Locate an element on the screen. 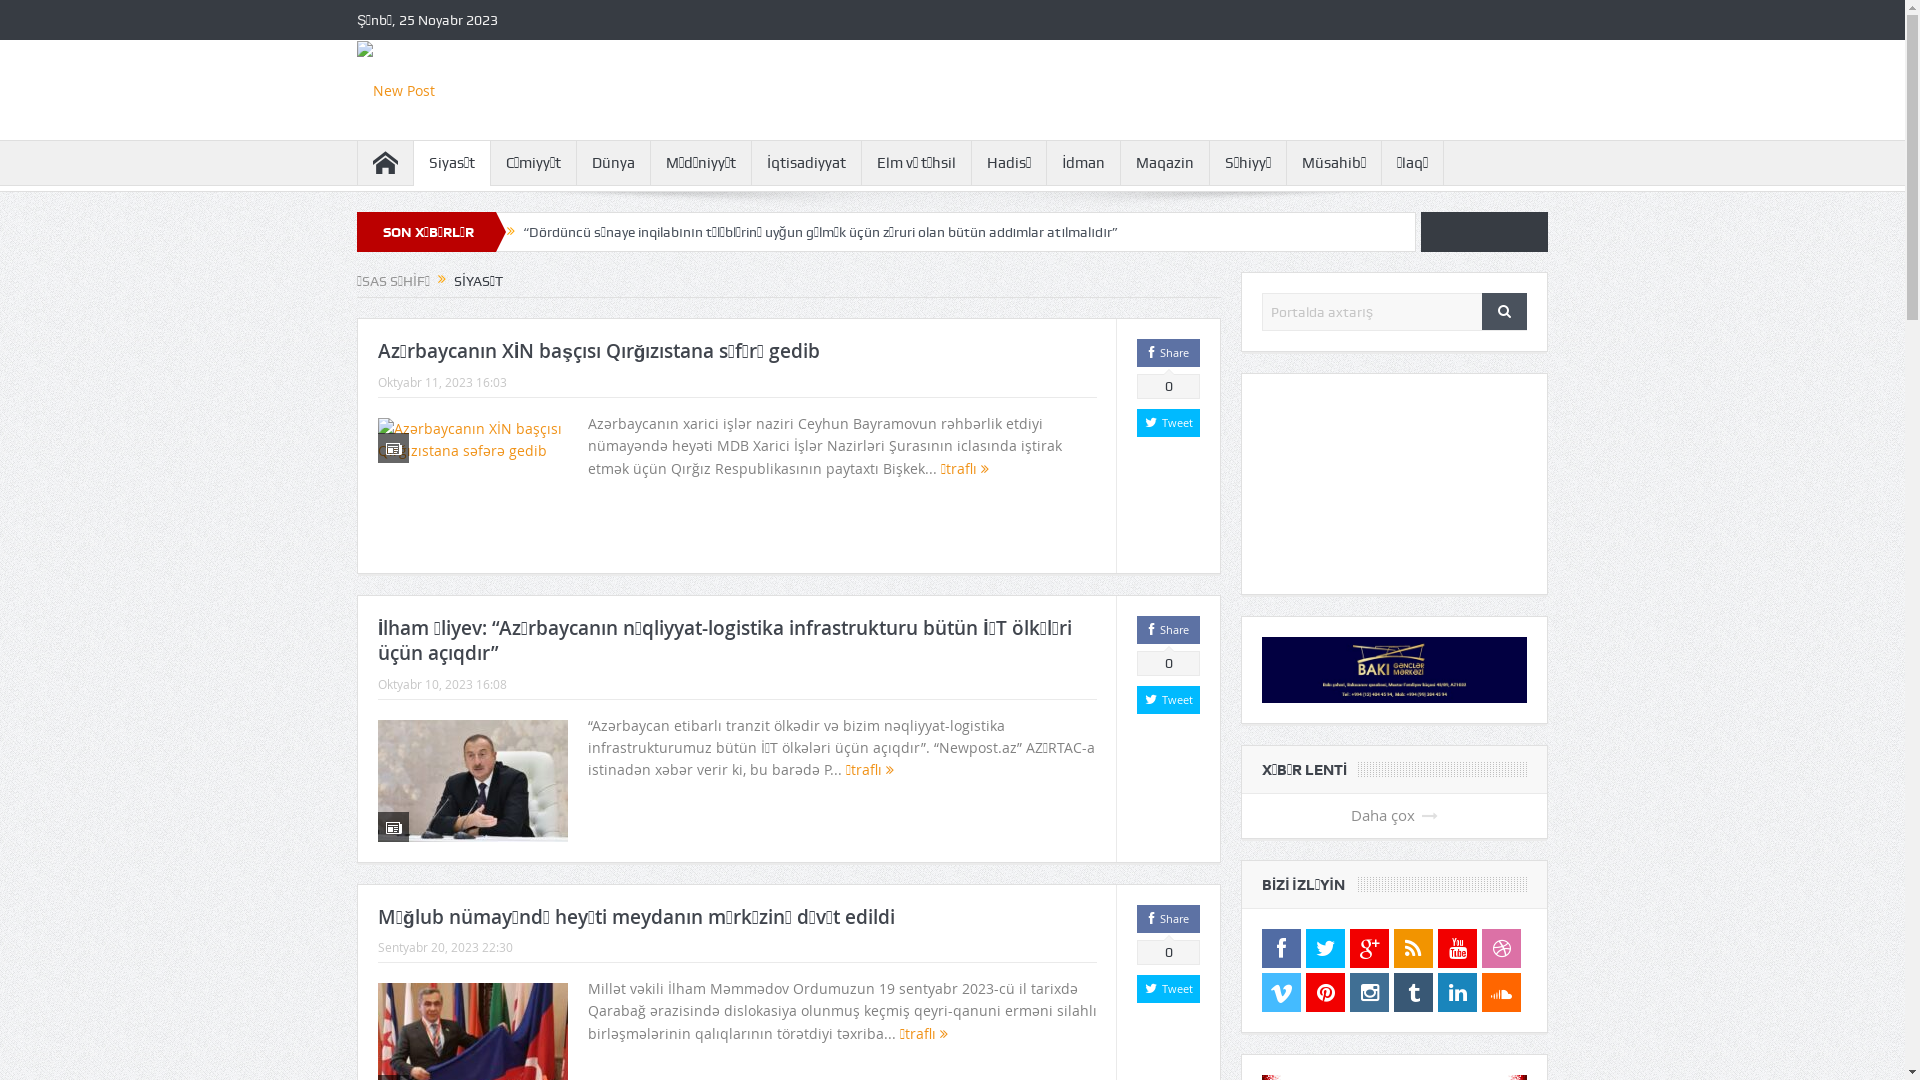 This screenshot has height=1080, width=1920. Share is located at coordinates (1168, 353).